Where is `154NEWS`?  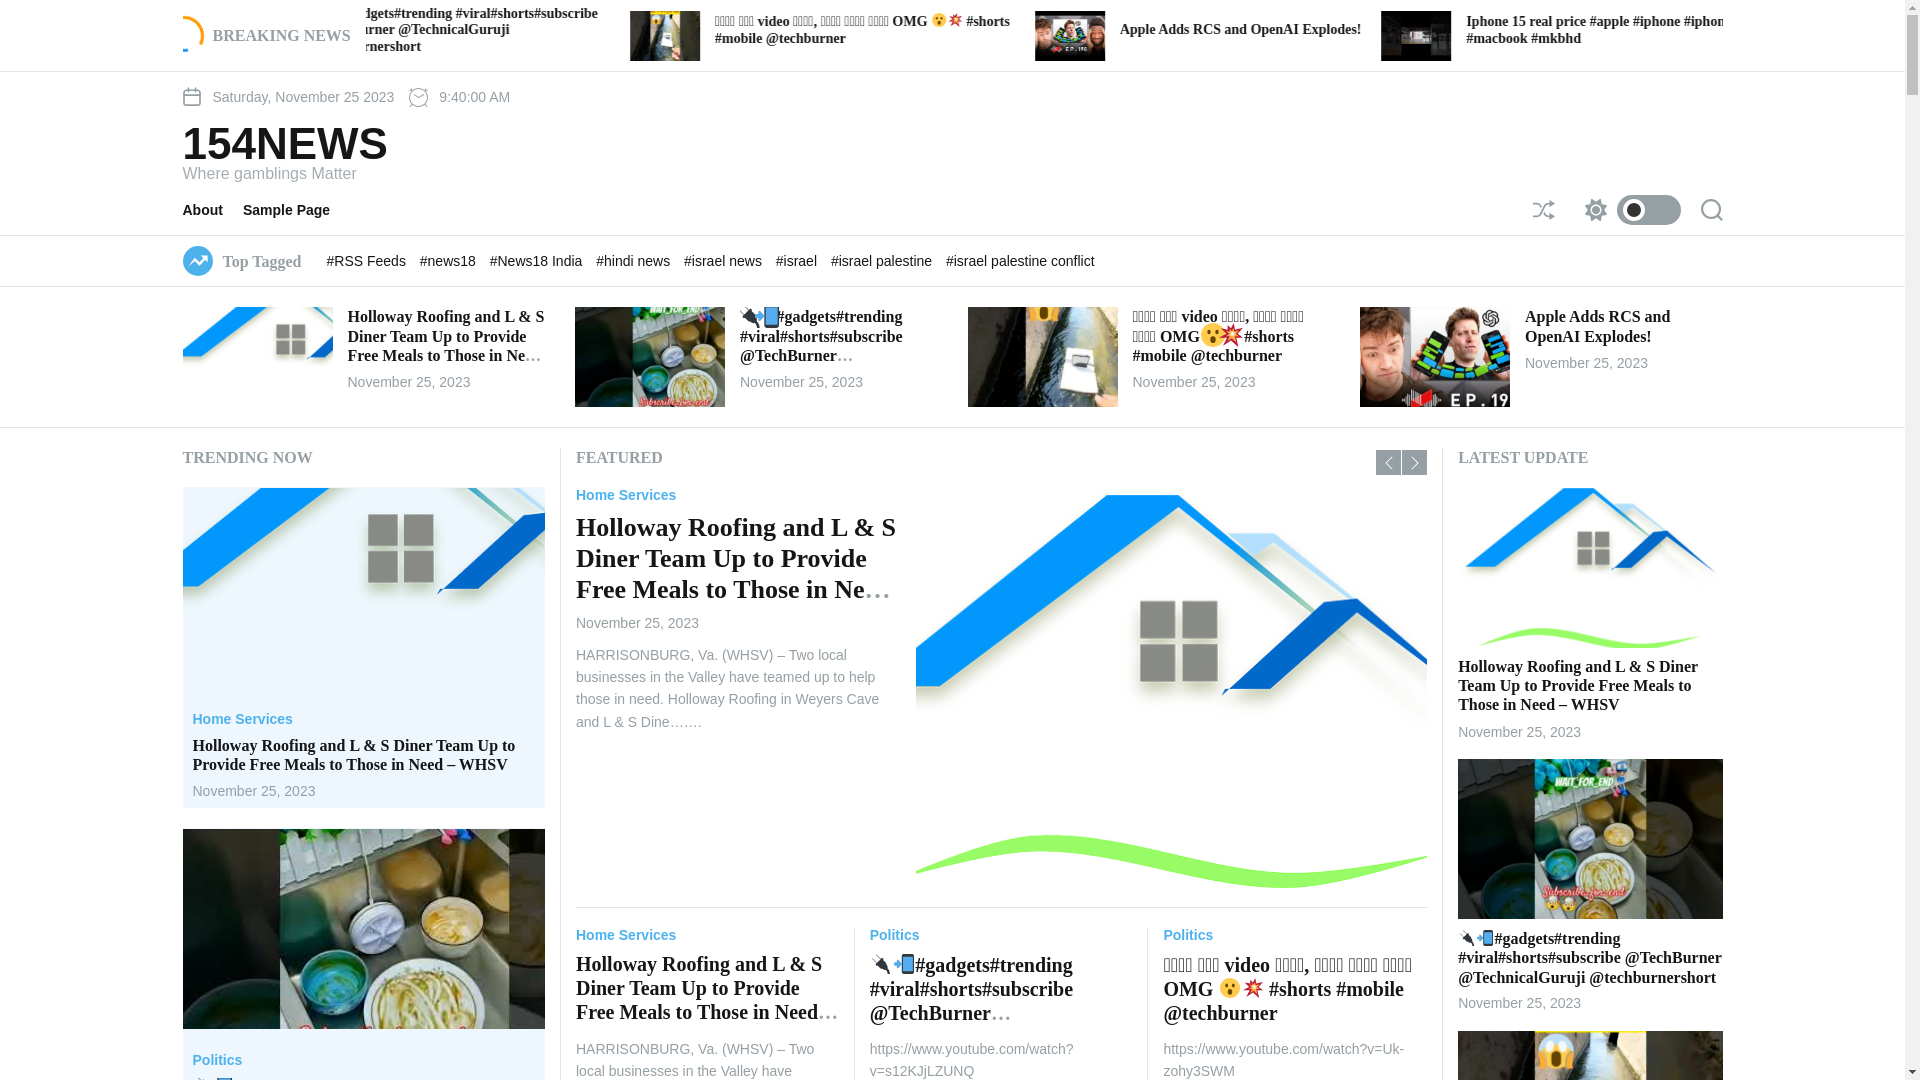
154NEWS is located at coordinates (284, 243).